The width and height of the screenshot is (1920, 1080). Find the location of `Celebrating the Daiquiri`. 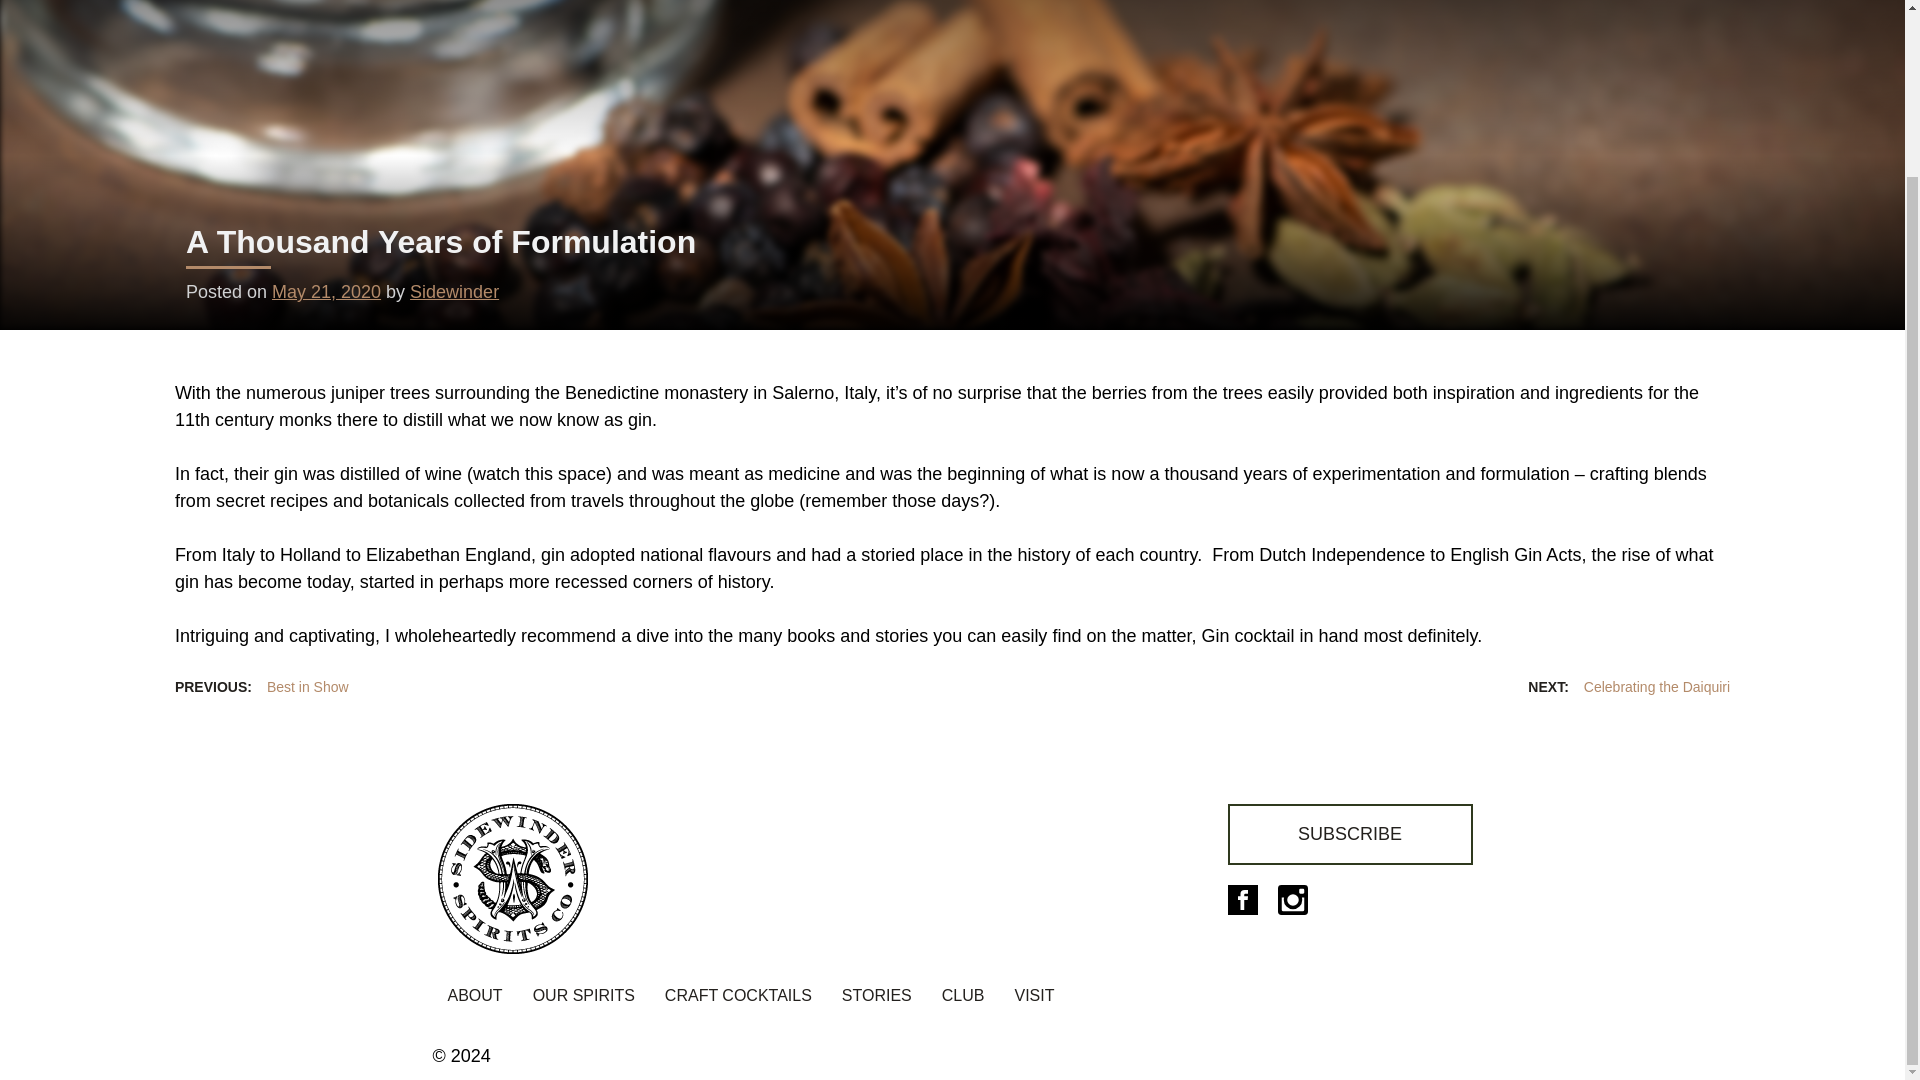

Celebrating the Daiquiri is located at coordinates (1628, 688).